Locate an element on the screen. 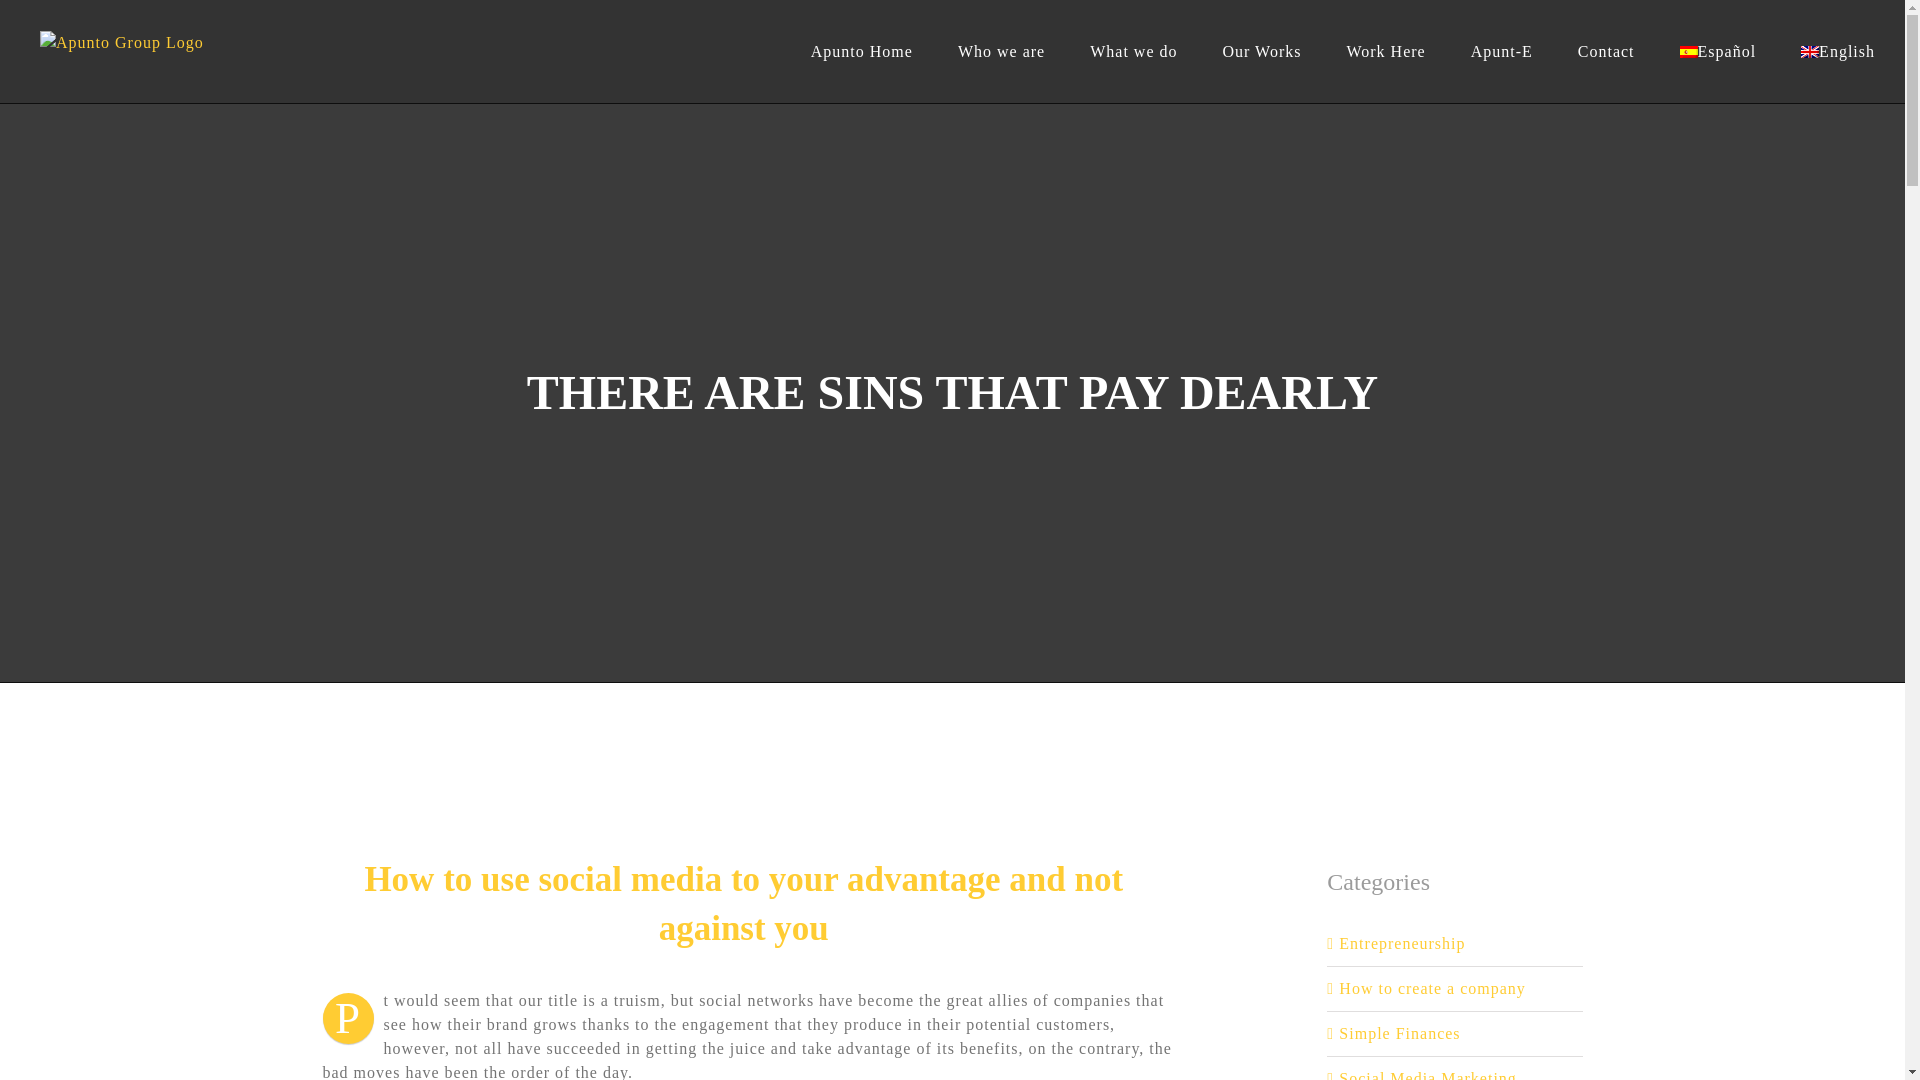 Image resolution: width=1920 pixels, height=1080 pixels. Apunto Home is located at coordinates (862, 51).